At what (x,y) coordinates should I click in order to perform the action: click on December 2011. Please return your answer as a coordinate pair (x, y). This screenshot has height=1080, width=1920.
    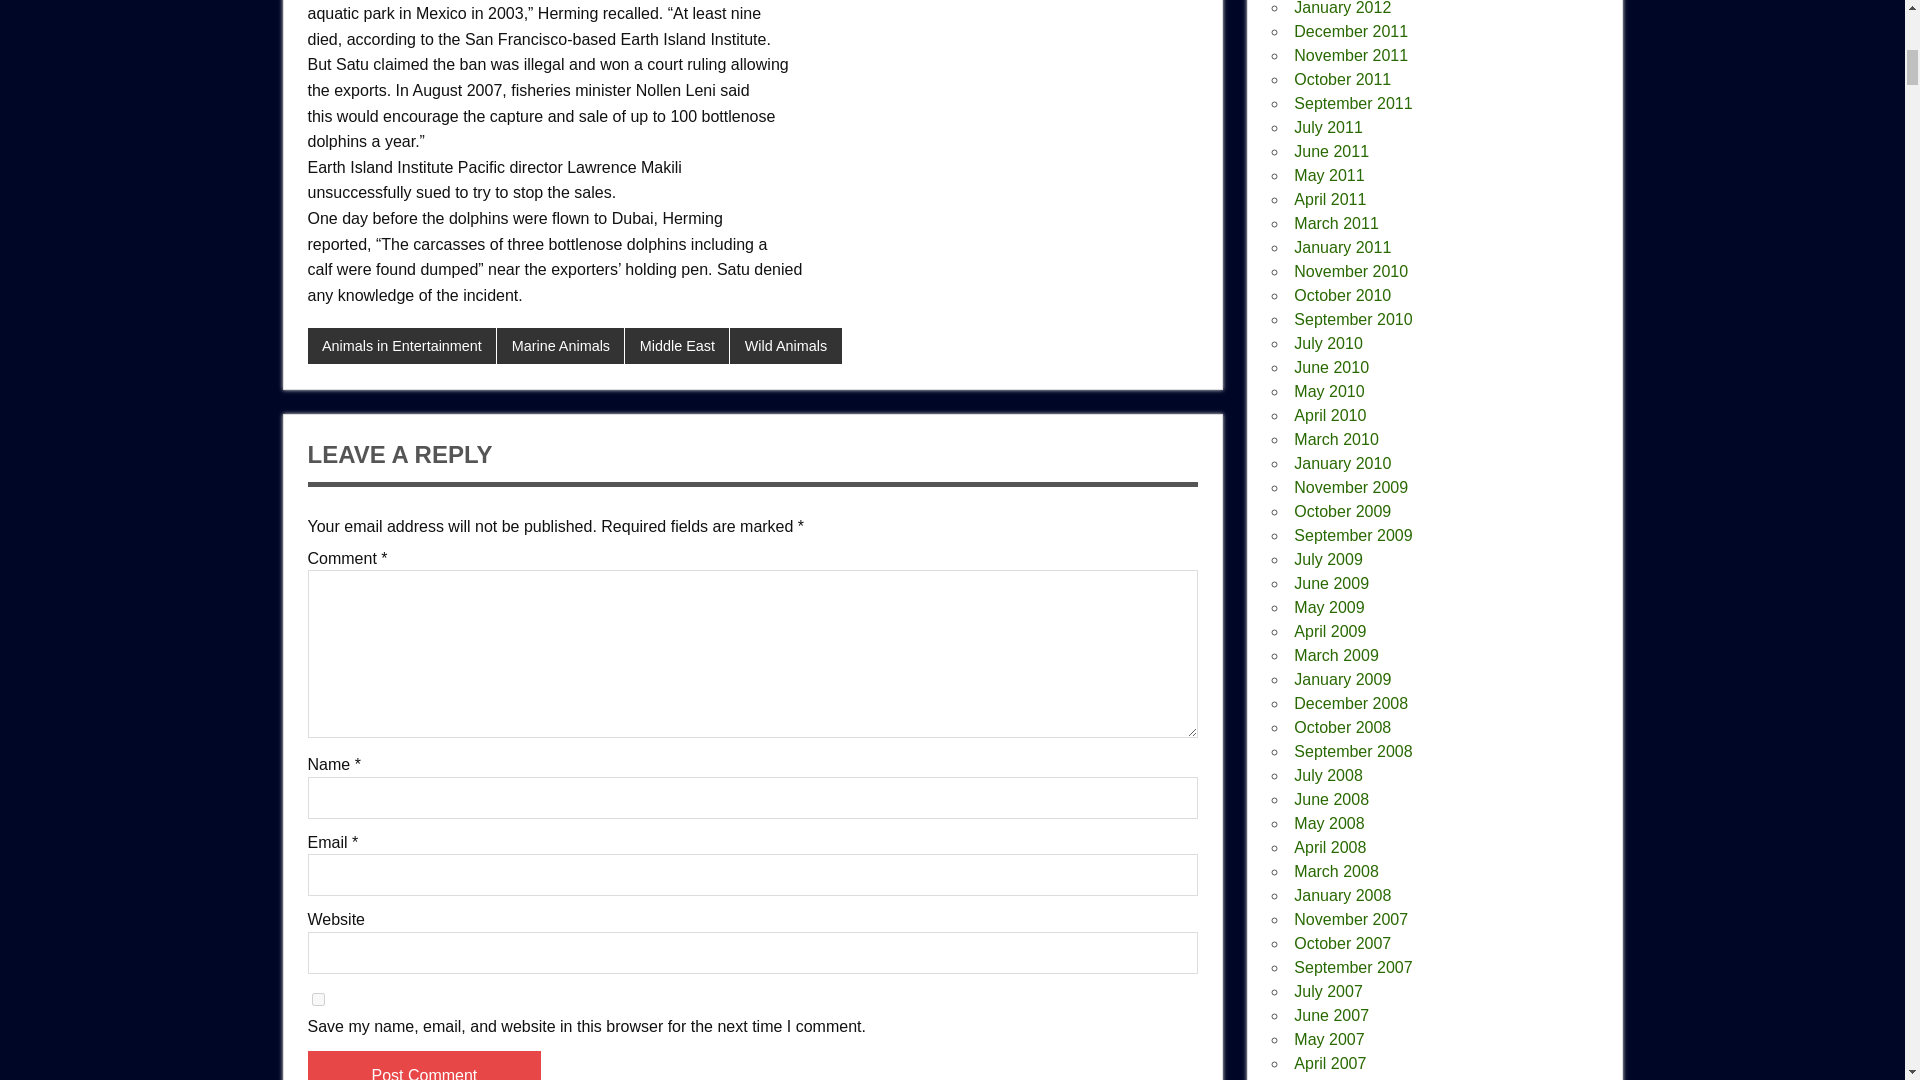
    Looking at the image, I should click on (1350, 30).